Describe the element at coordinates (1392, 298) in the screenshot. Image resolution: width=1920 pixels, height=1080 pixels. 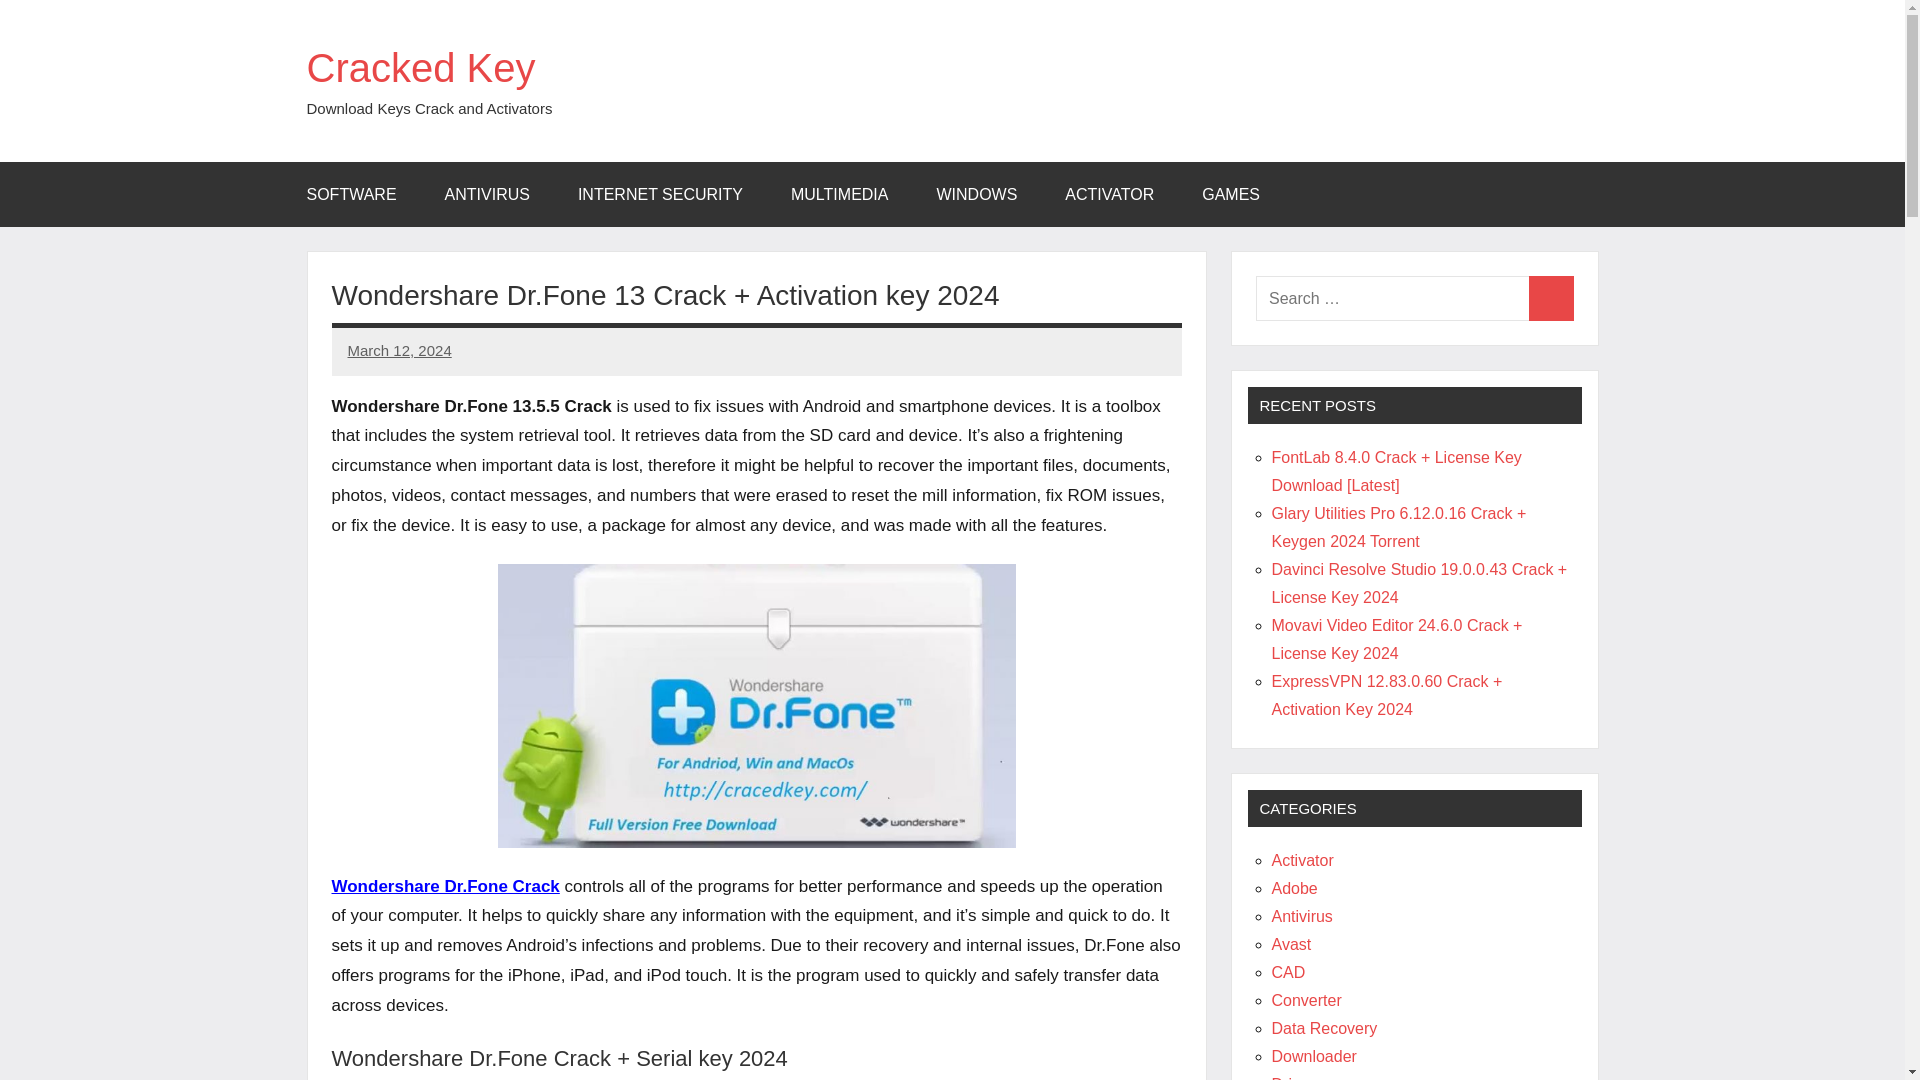
I see `Search for:` at that location.